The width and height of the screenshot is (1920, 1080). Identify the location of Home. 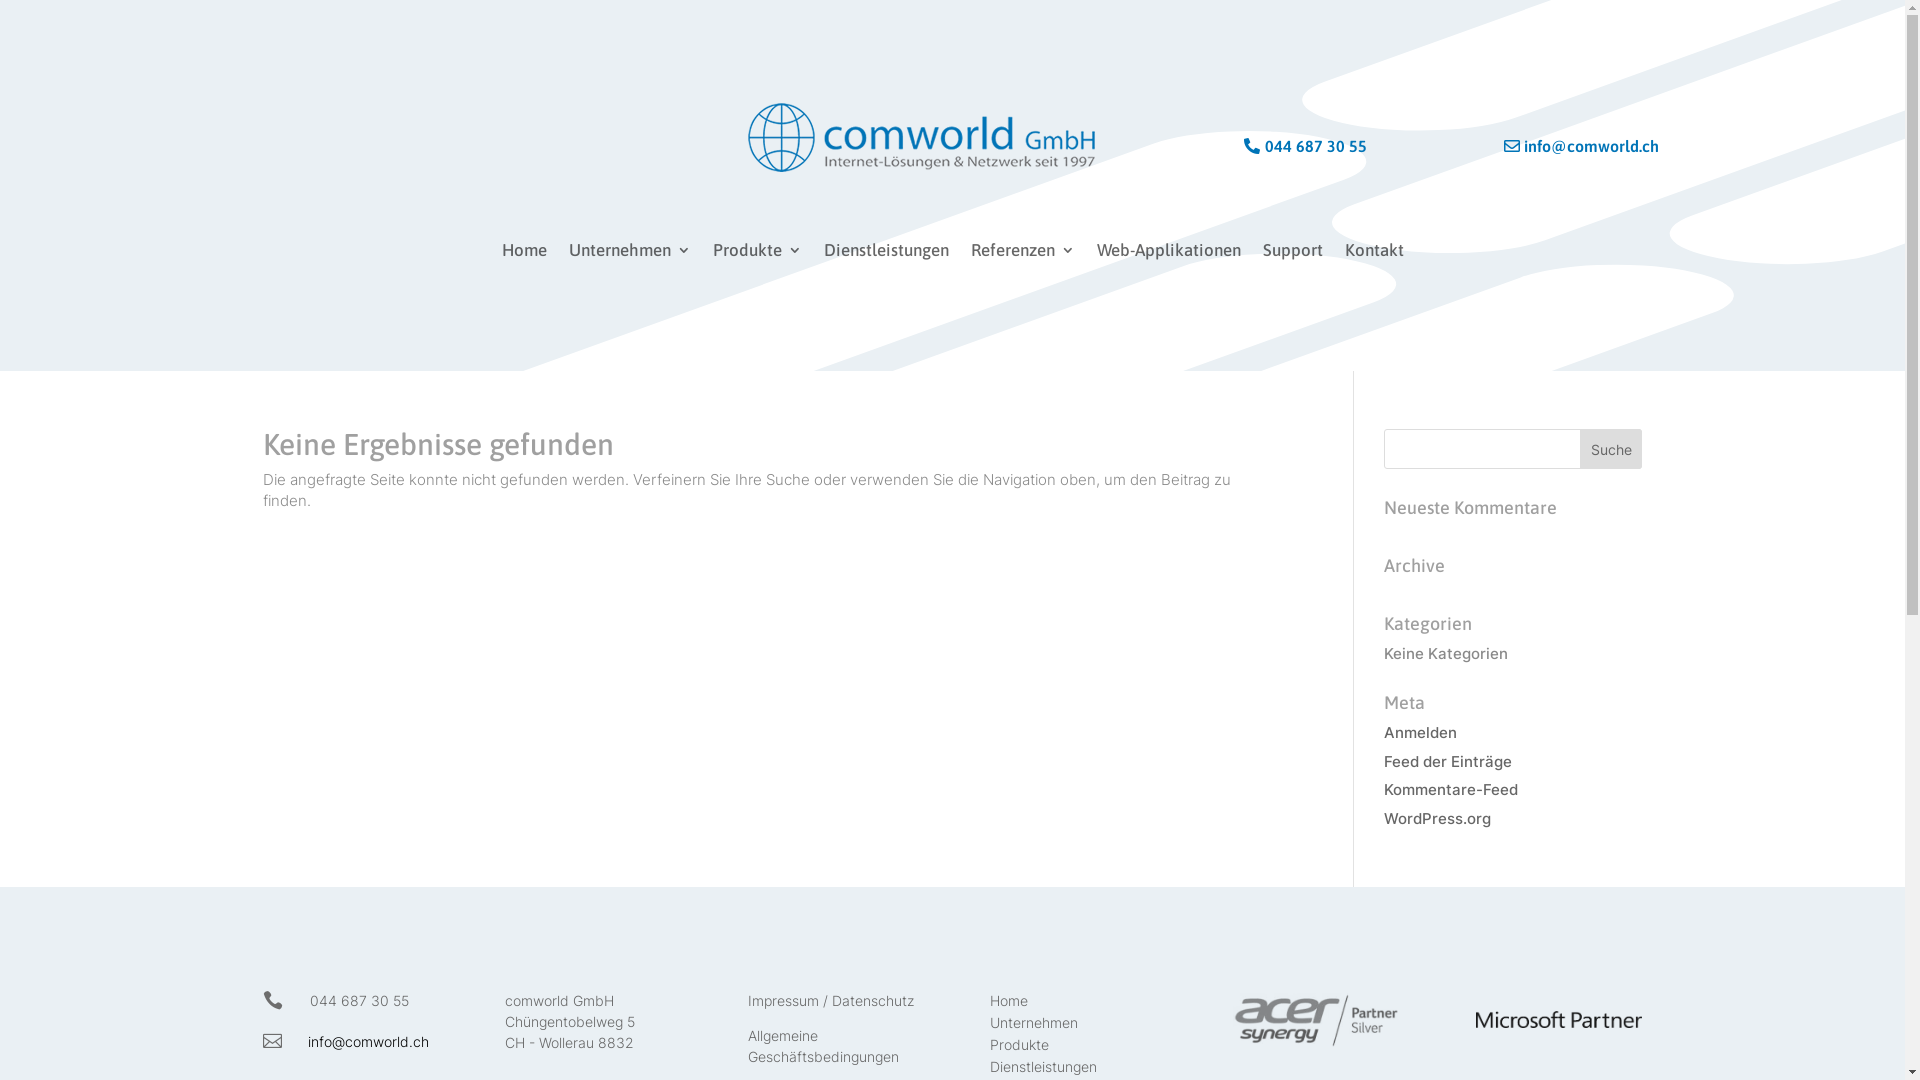
(524, 254).